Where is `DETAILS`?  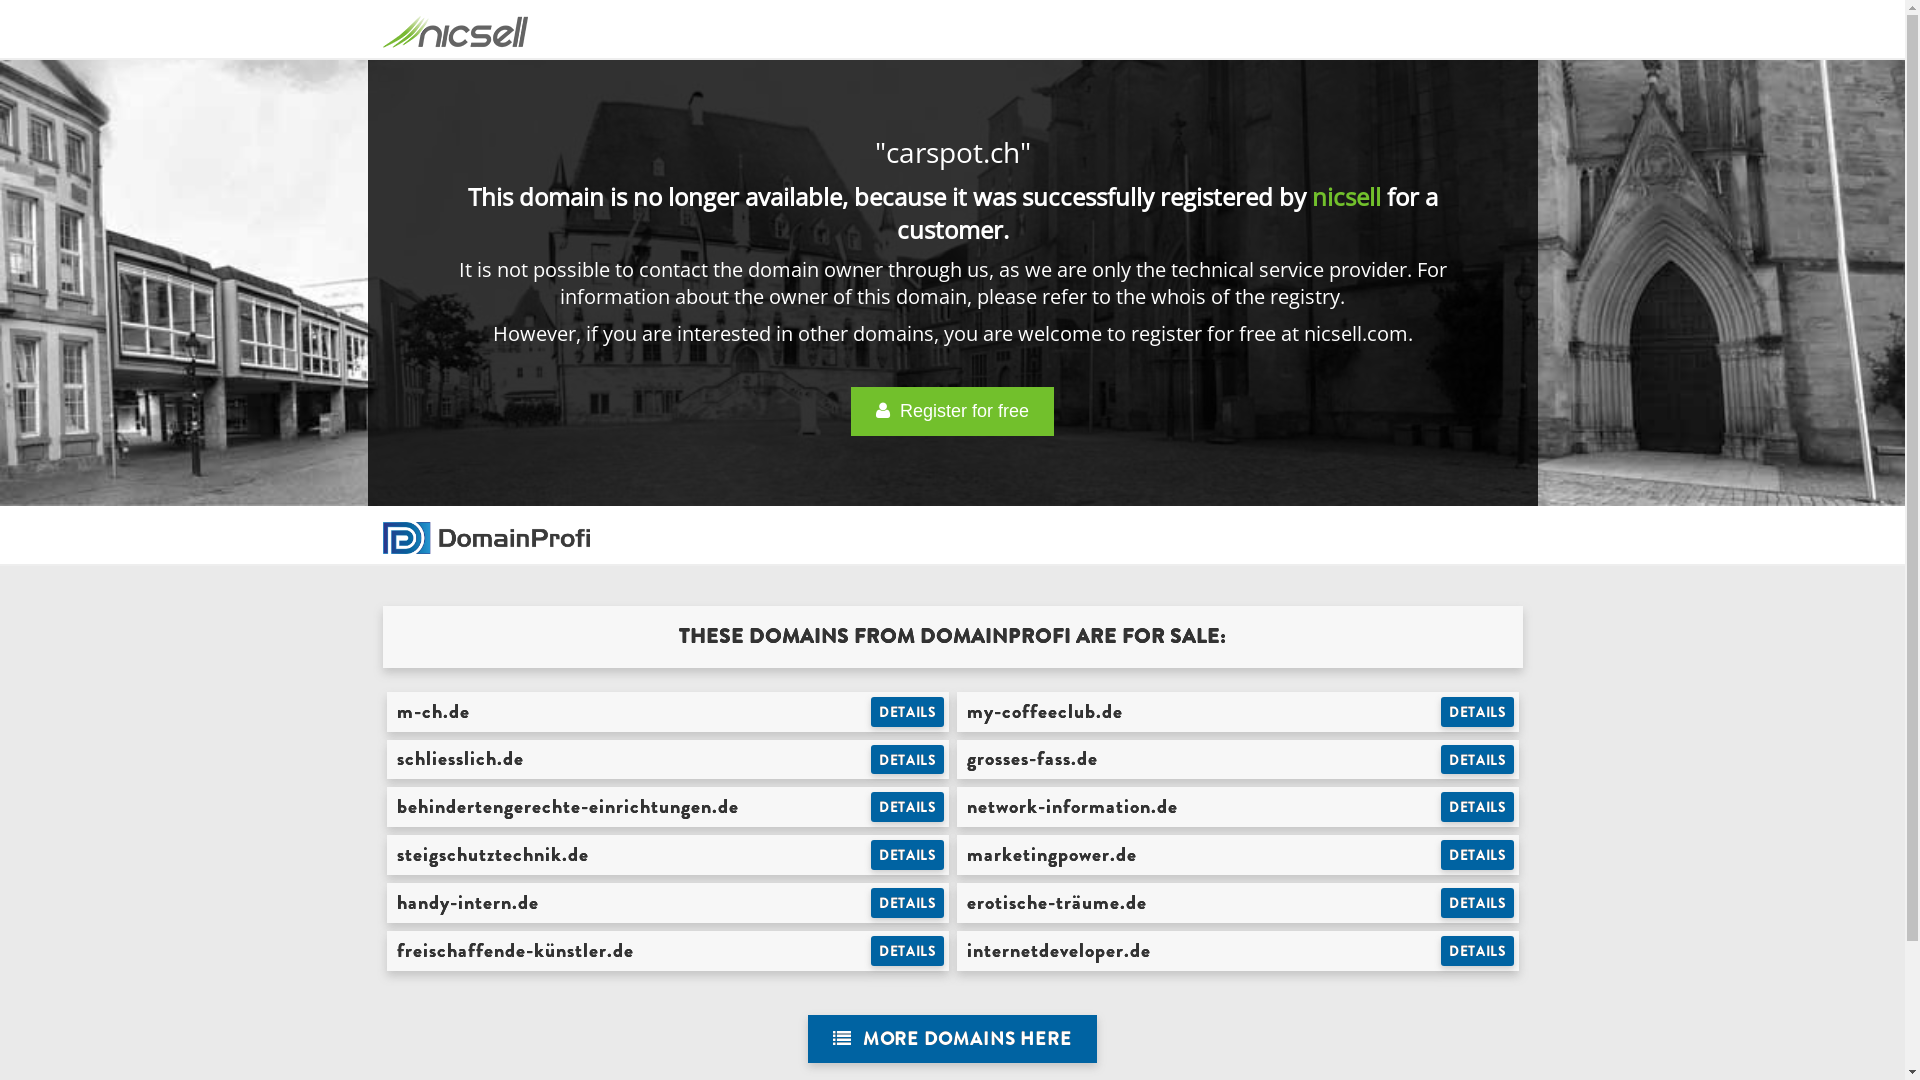
DETAILS is located at coordinates (1478, 951).